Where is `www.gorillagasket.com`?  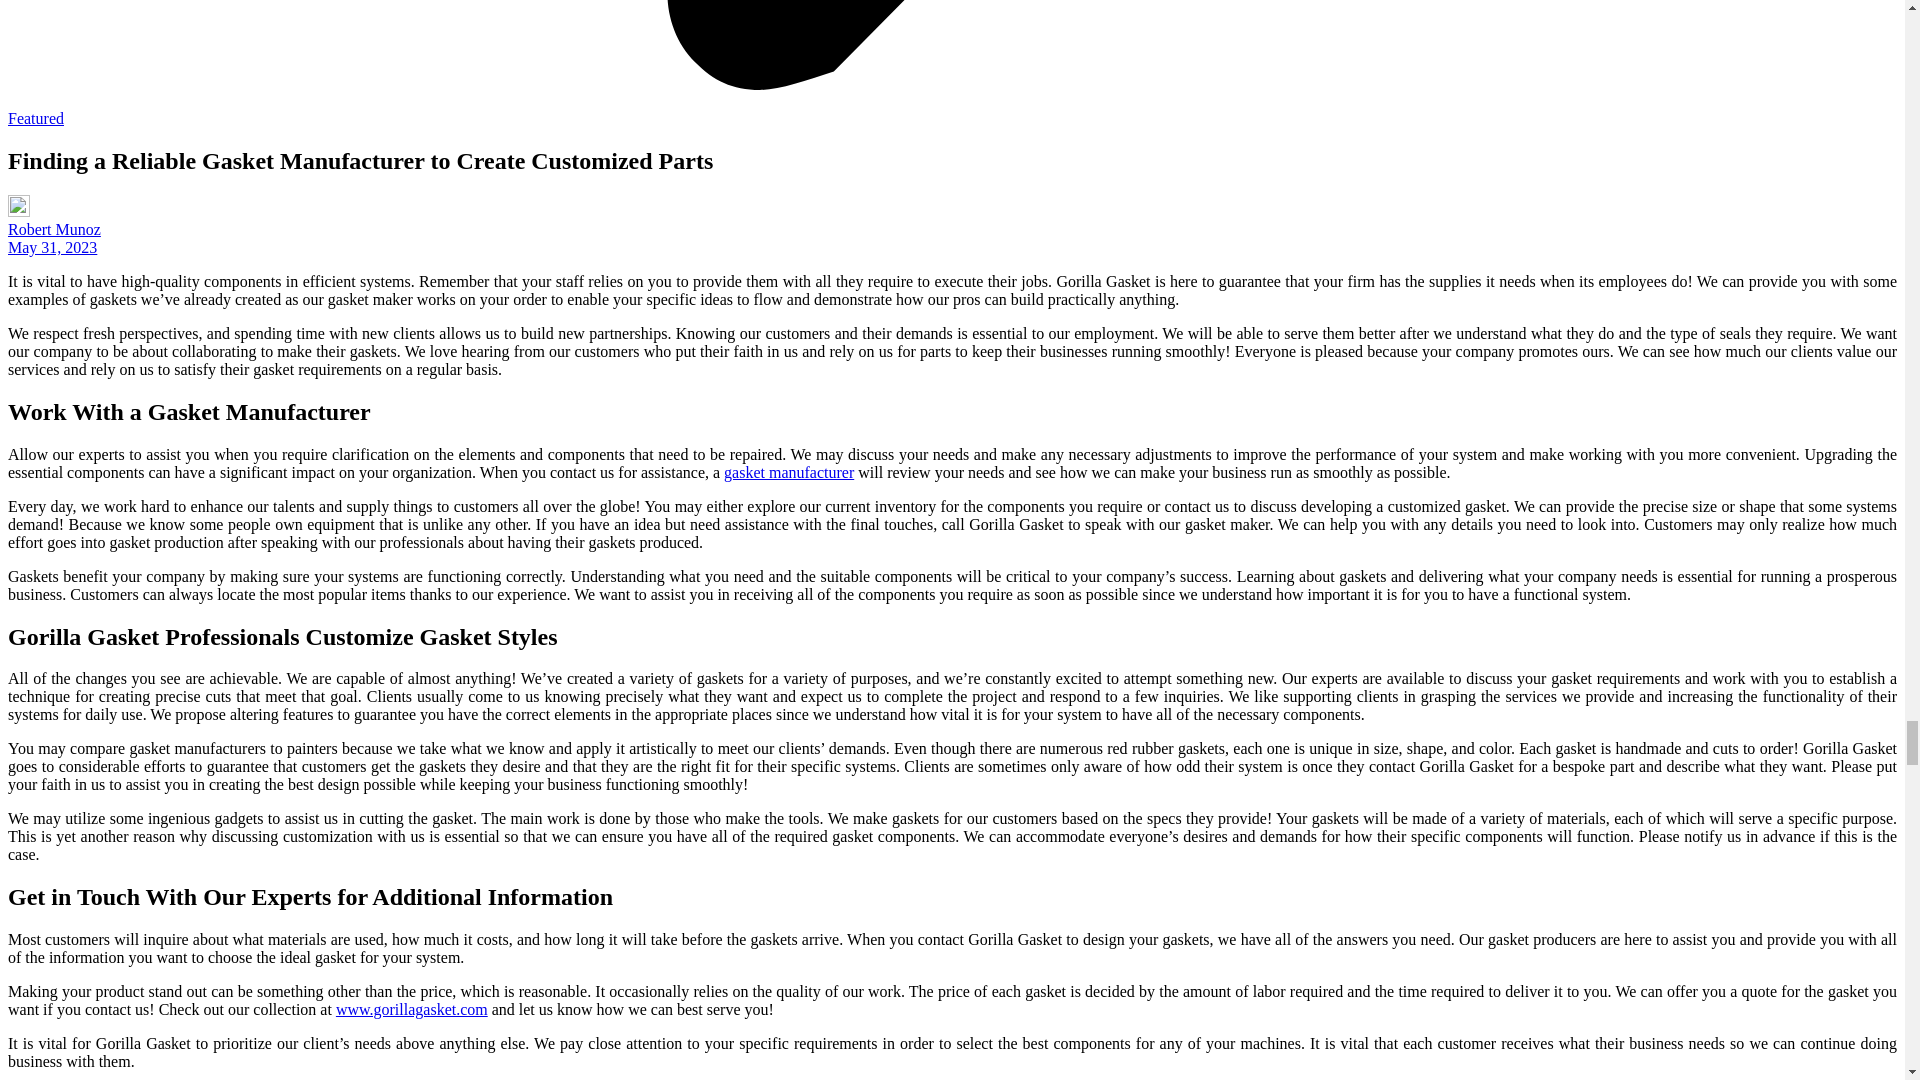
www.gorillagasket.com is located at coordinates (412, 1010).